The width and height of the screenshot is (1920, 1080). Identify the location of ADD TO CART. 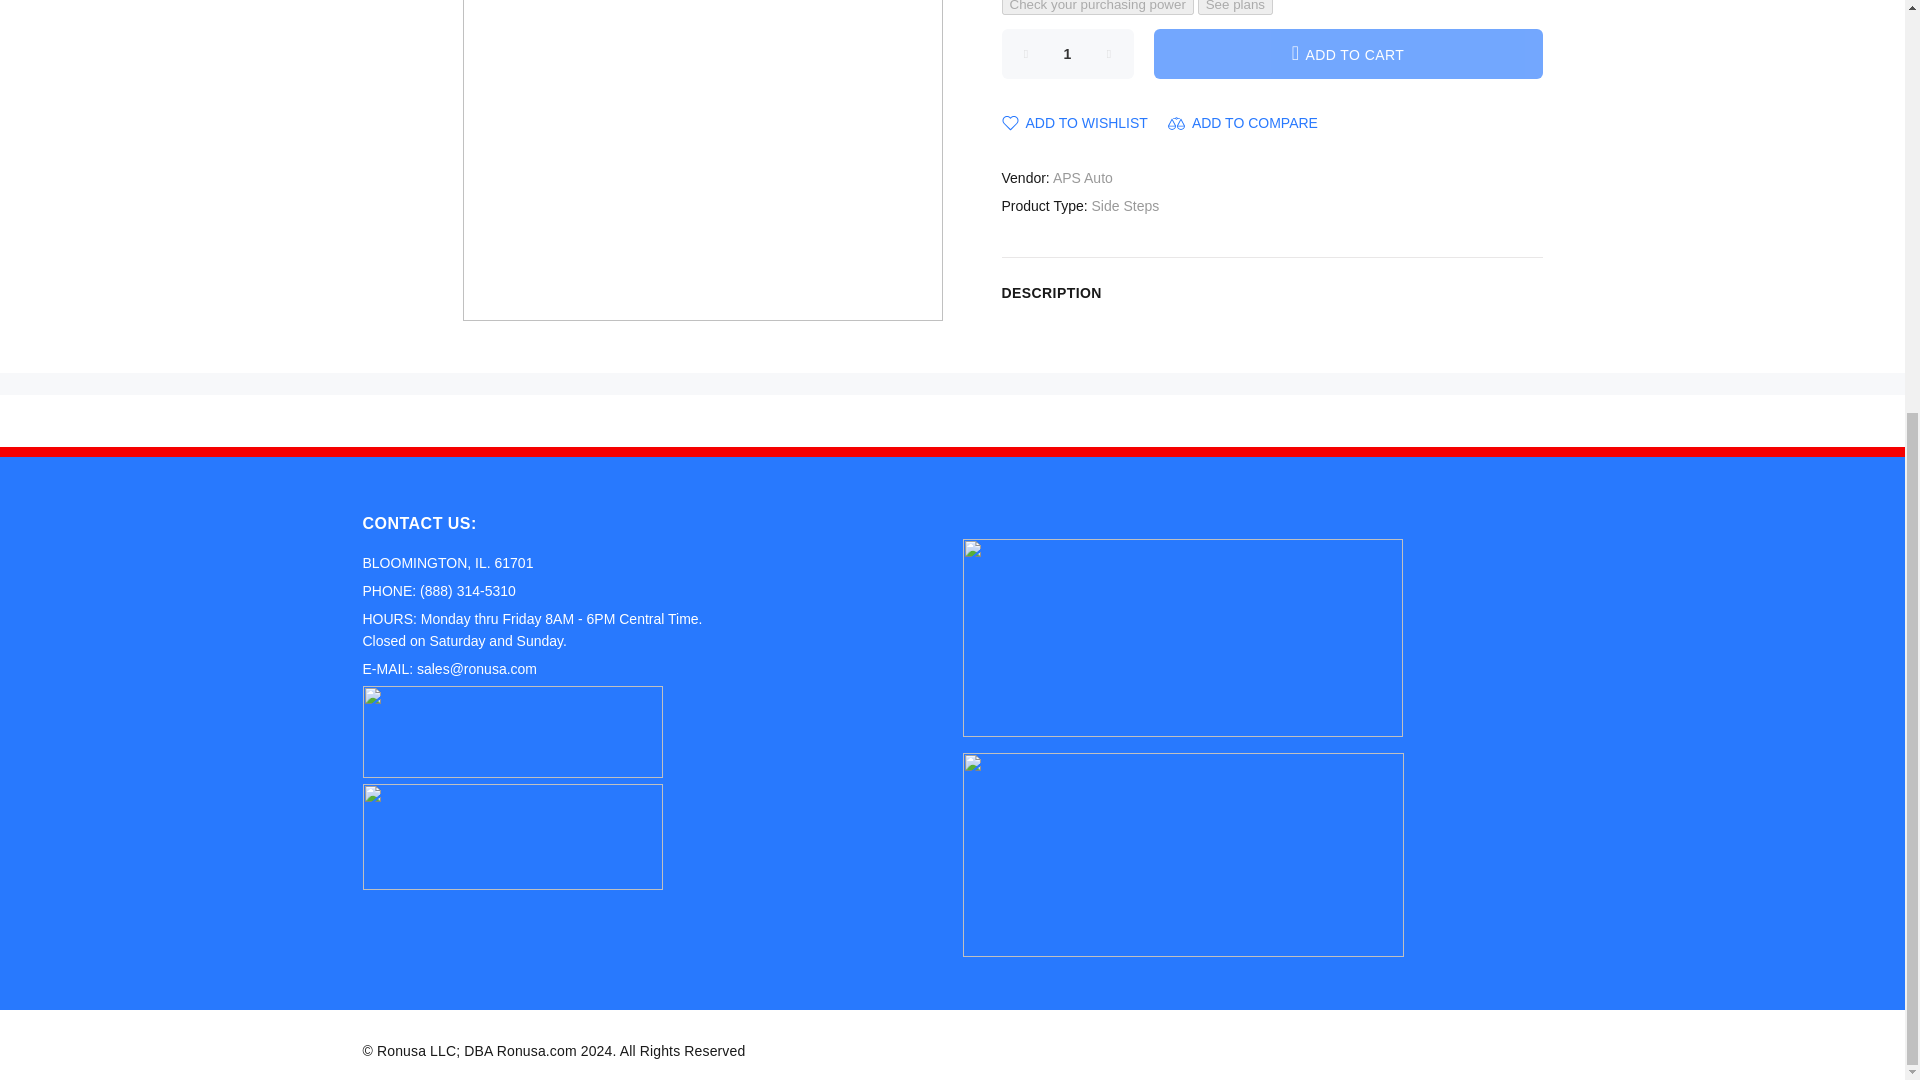
(1348, 52).